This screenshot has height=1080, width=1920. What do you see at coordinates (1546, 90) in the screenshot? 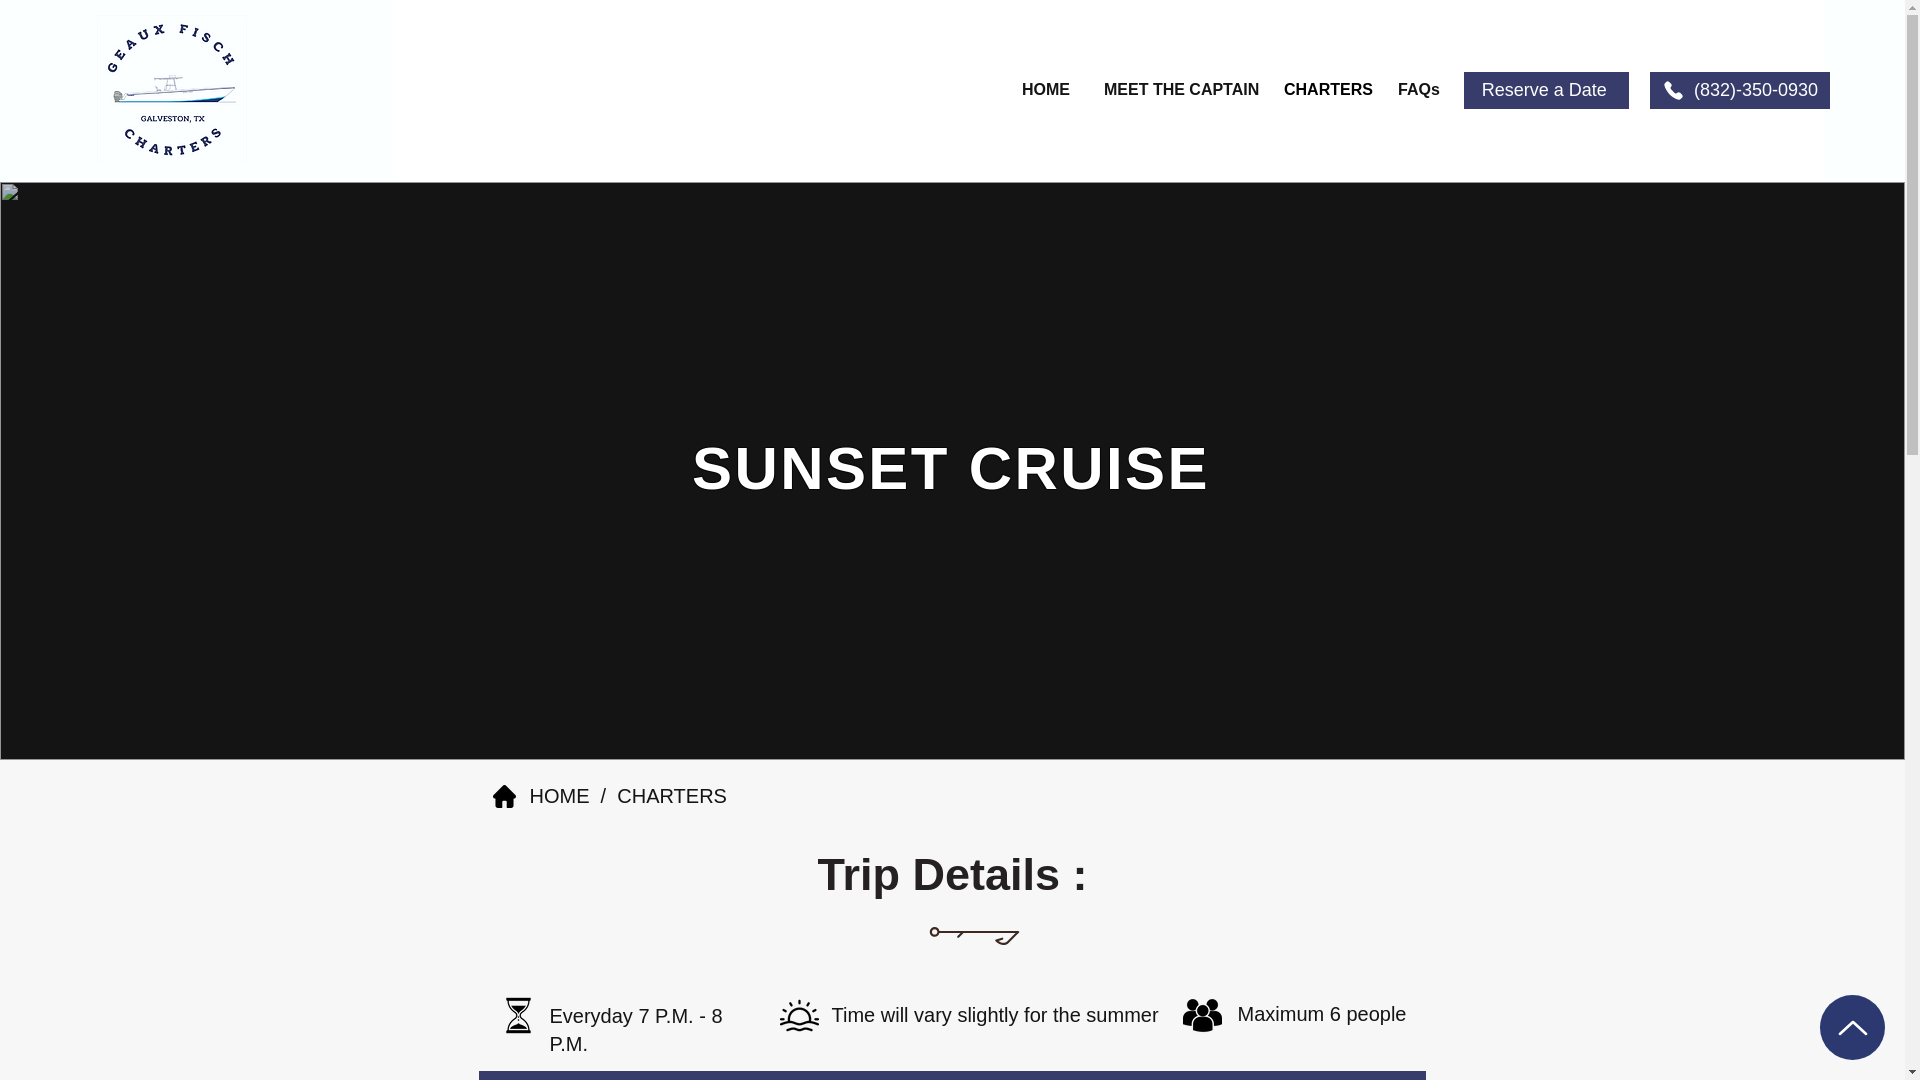
I see `Reserve a Date` at bounding box center [1546, 90].